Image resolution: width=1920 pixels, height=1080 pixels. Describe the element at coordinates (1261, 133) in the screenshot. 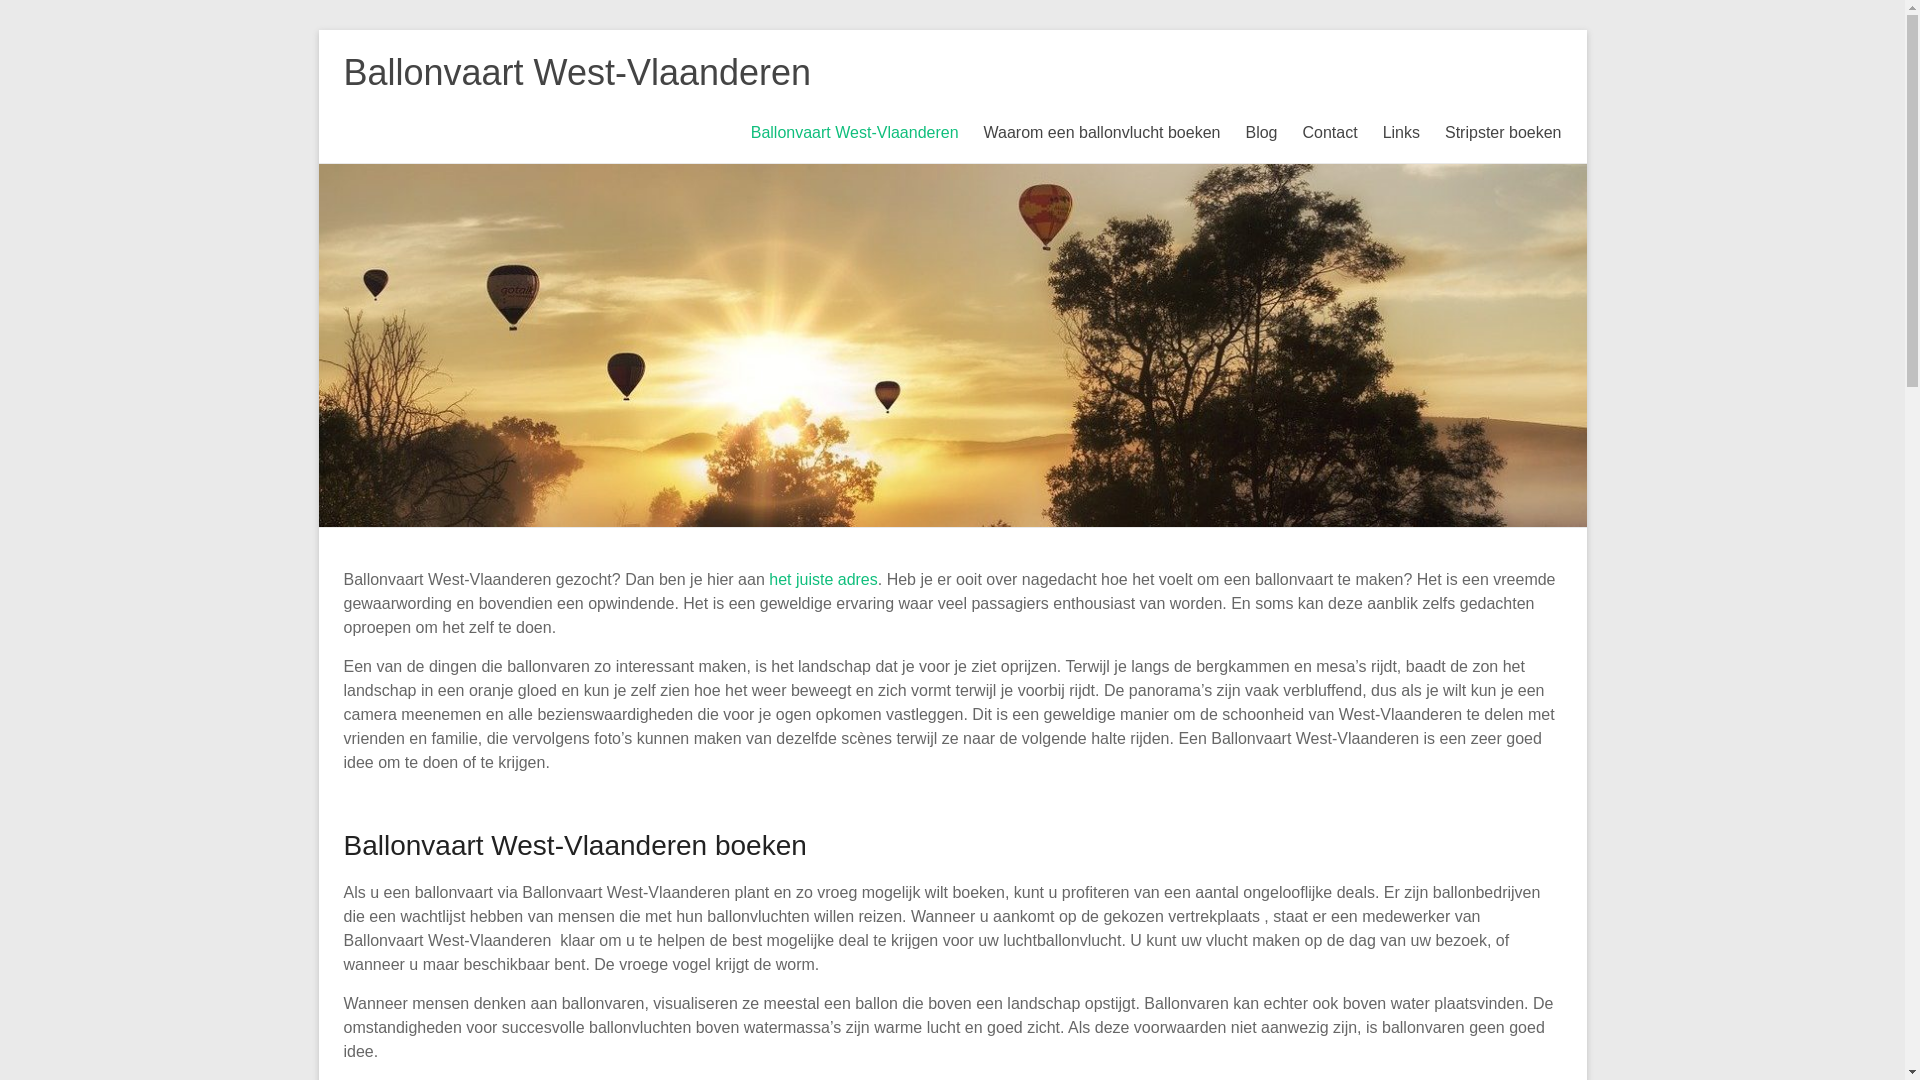

I see `Blog` at that location.